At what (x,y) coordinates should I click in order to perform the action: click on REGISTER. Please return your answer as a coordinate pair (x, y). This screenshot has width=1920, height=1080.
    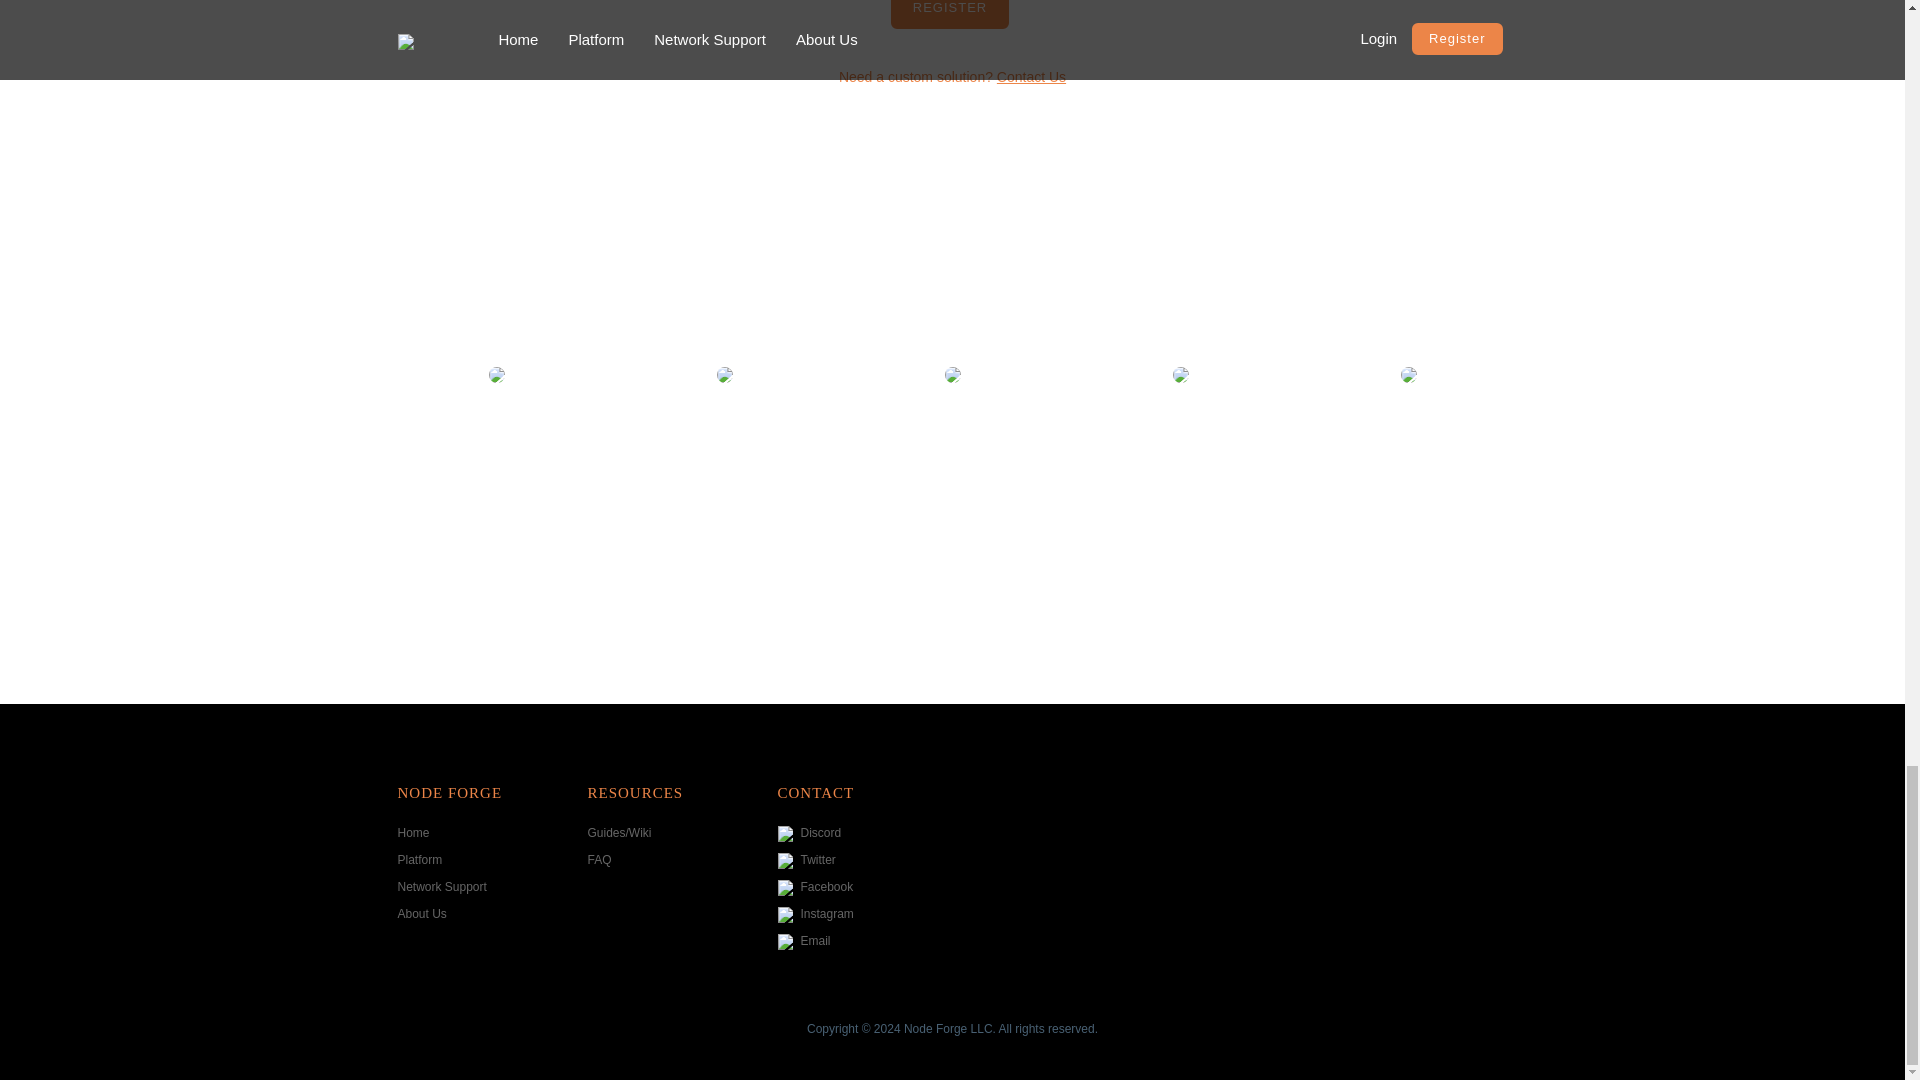
    Looking at the image, I should click on (950, 15).